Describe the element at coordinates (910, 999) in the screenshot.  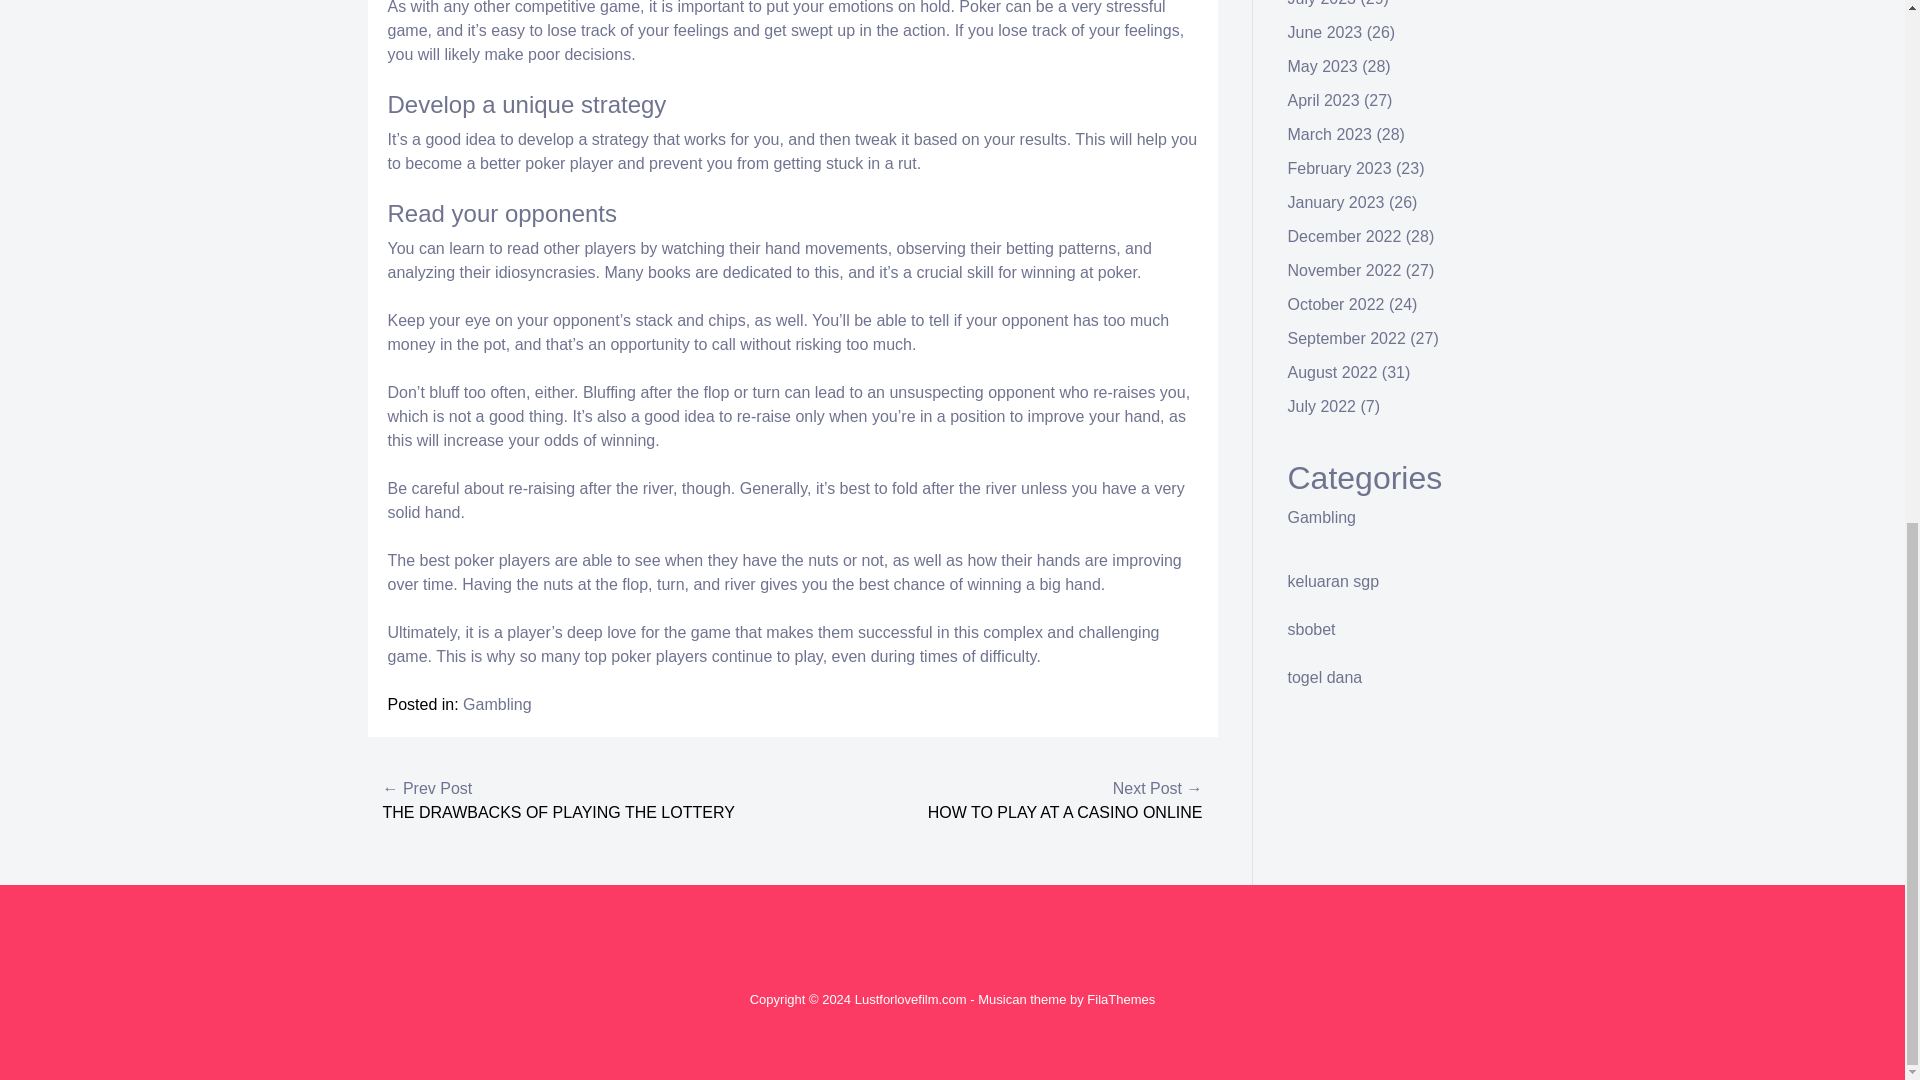
I see `Lustforlovefilm.com` at that location.